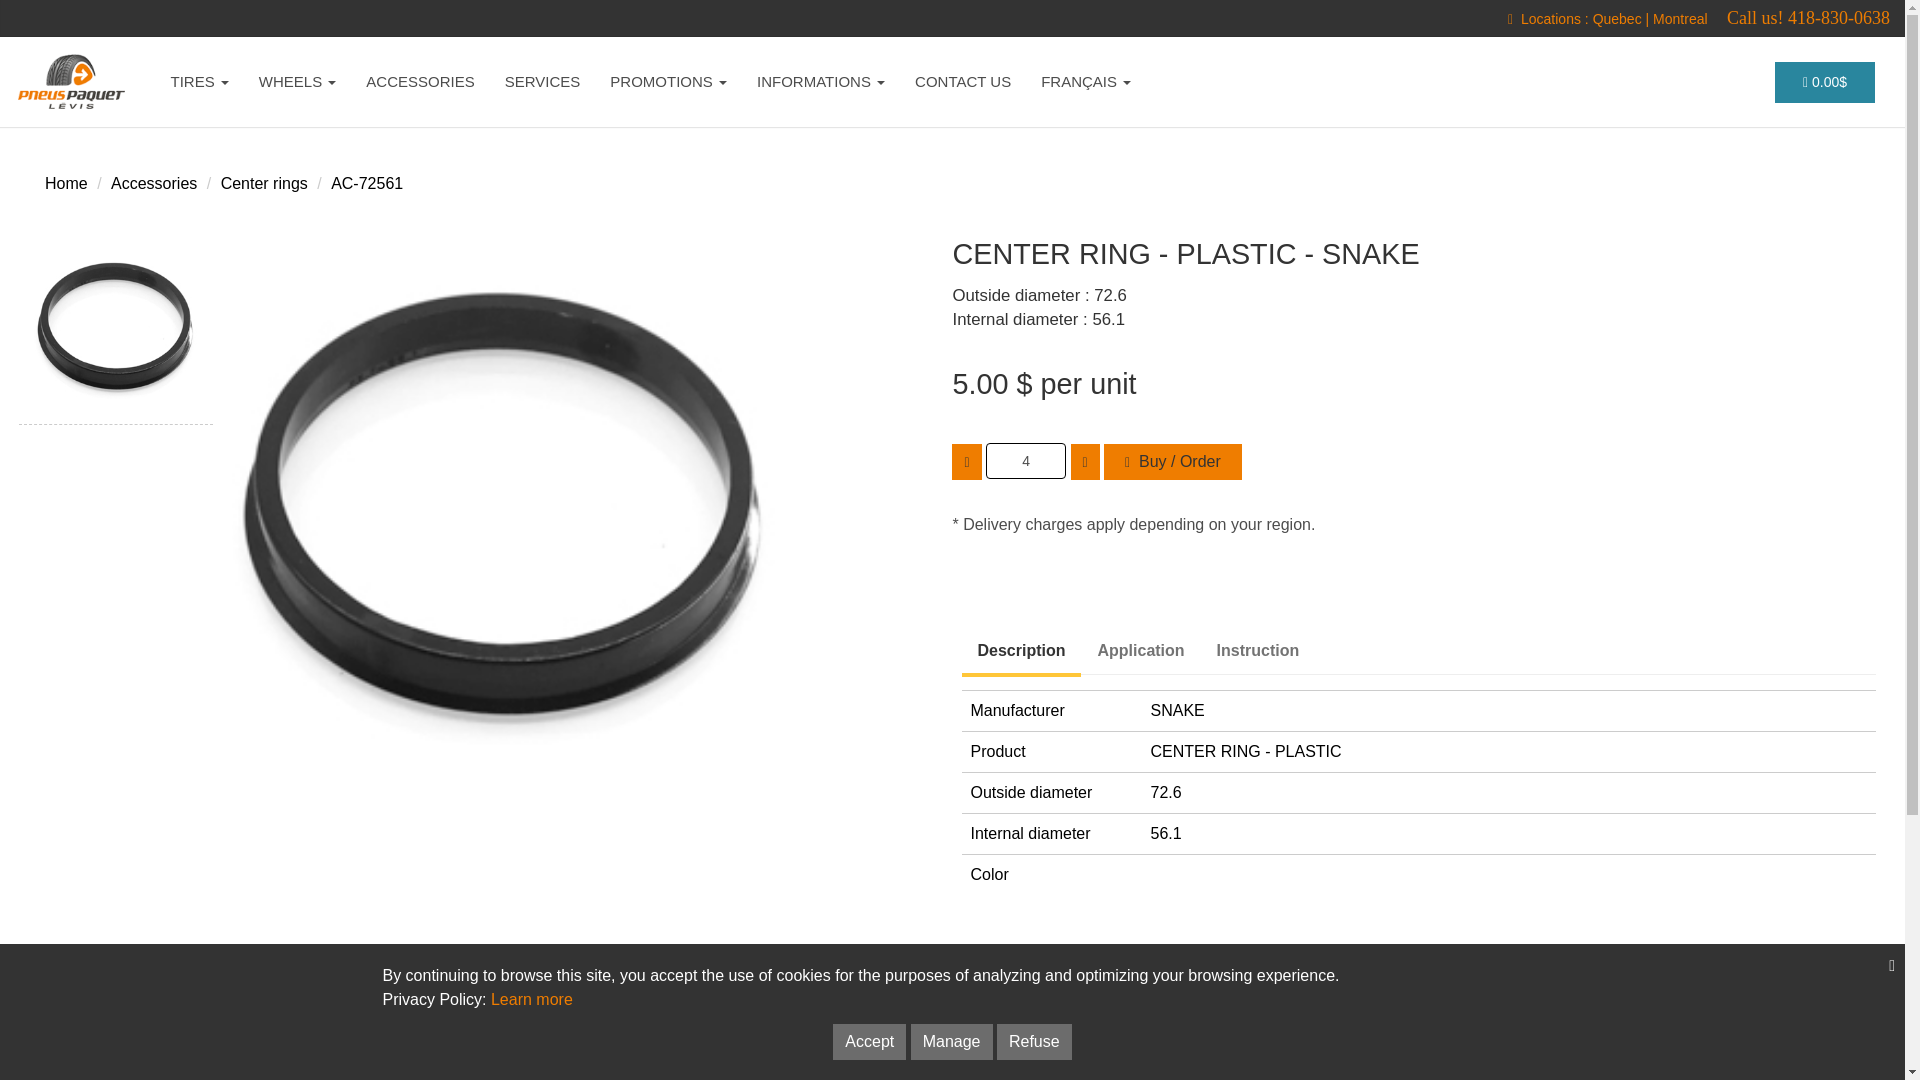 Image resolution: width=1920 pixels, height=1080 pixels. I want to click on WHEELS , so click(297, 82).